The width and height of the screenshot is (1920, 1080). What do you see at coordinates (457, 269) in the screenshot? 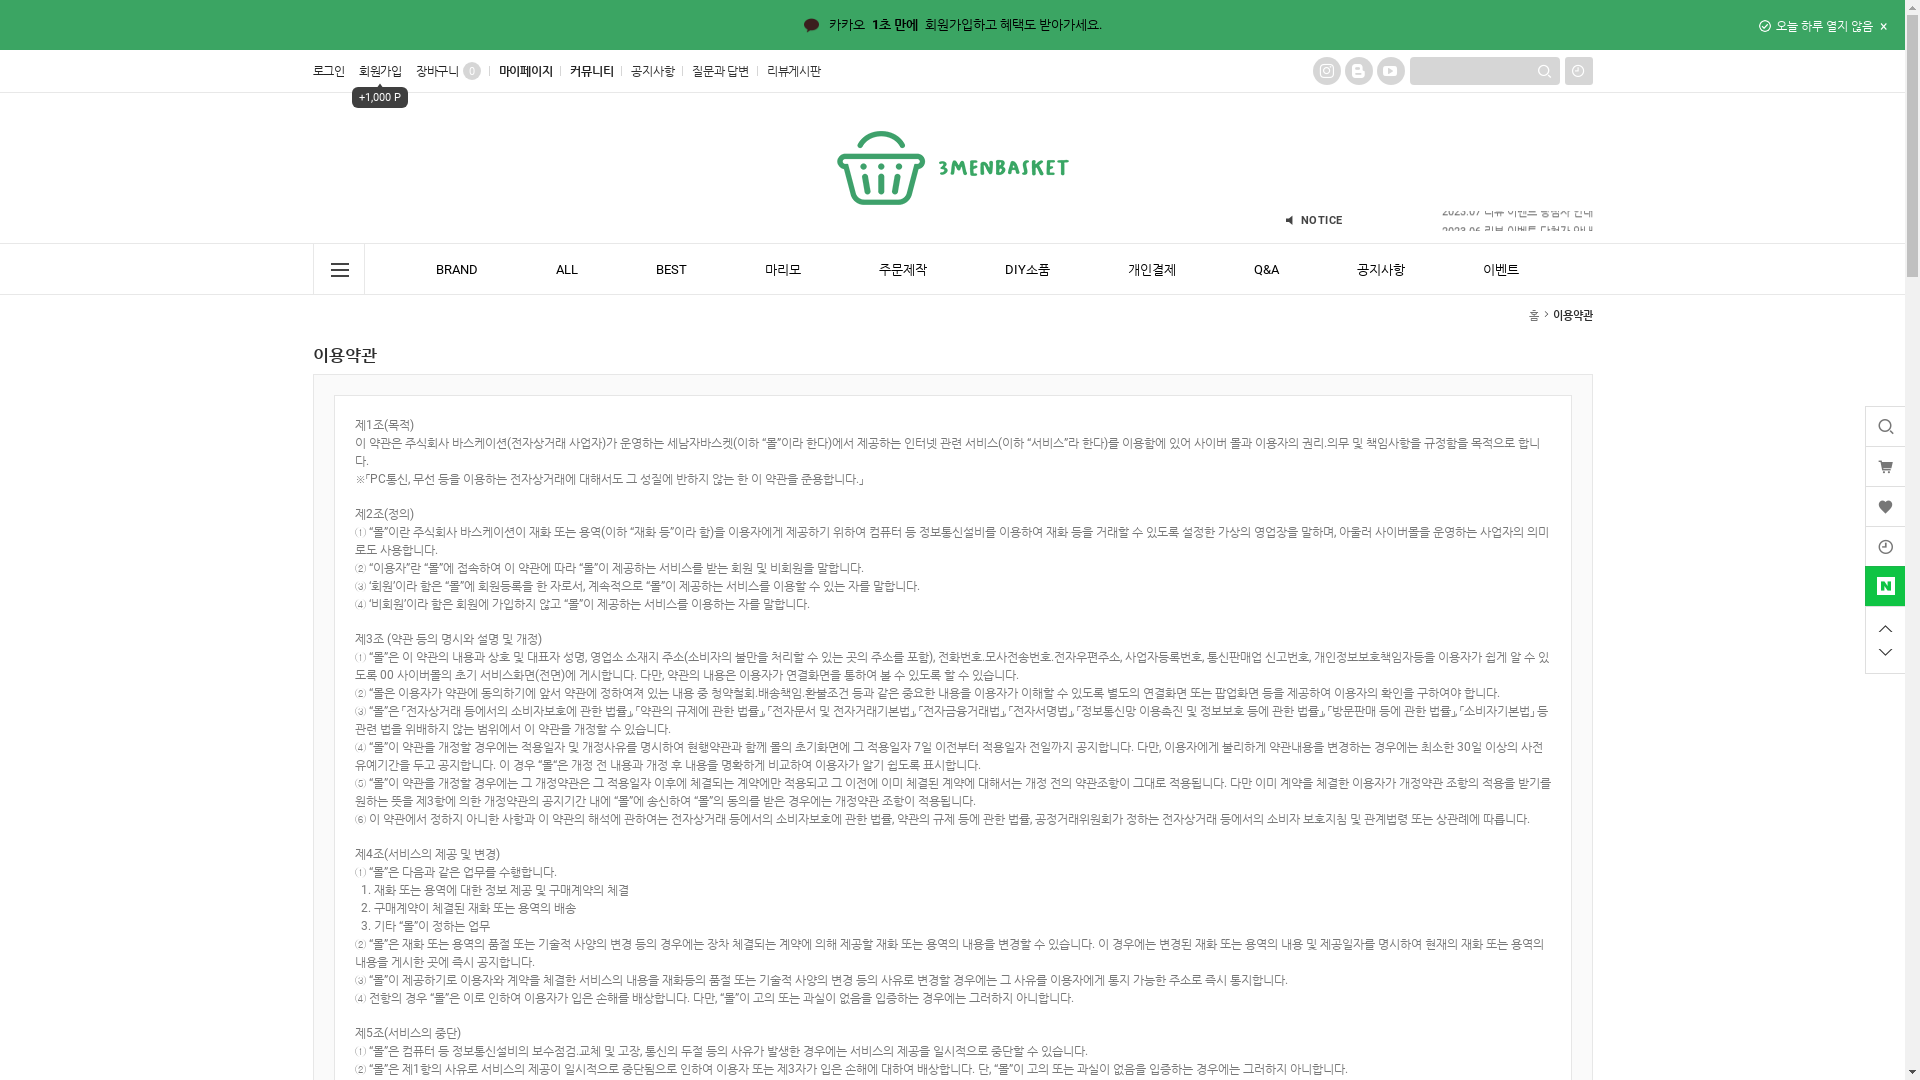
I see `BRAND` at bounding box center [457, 269].